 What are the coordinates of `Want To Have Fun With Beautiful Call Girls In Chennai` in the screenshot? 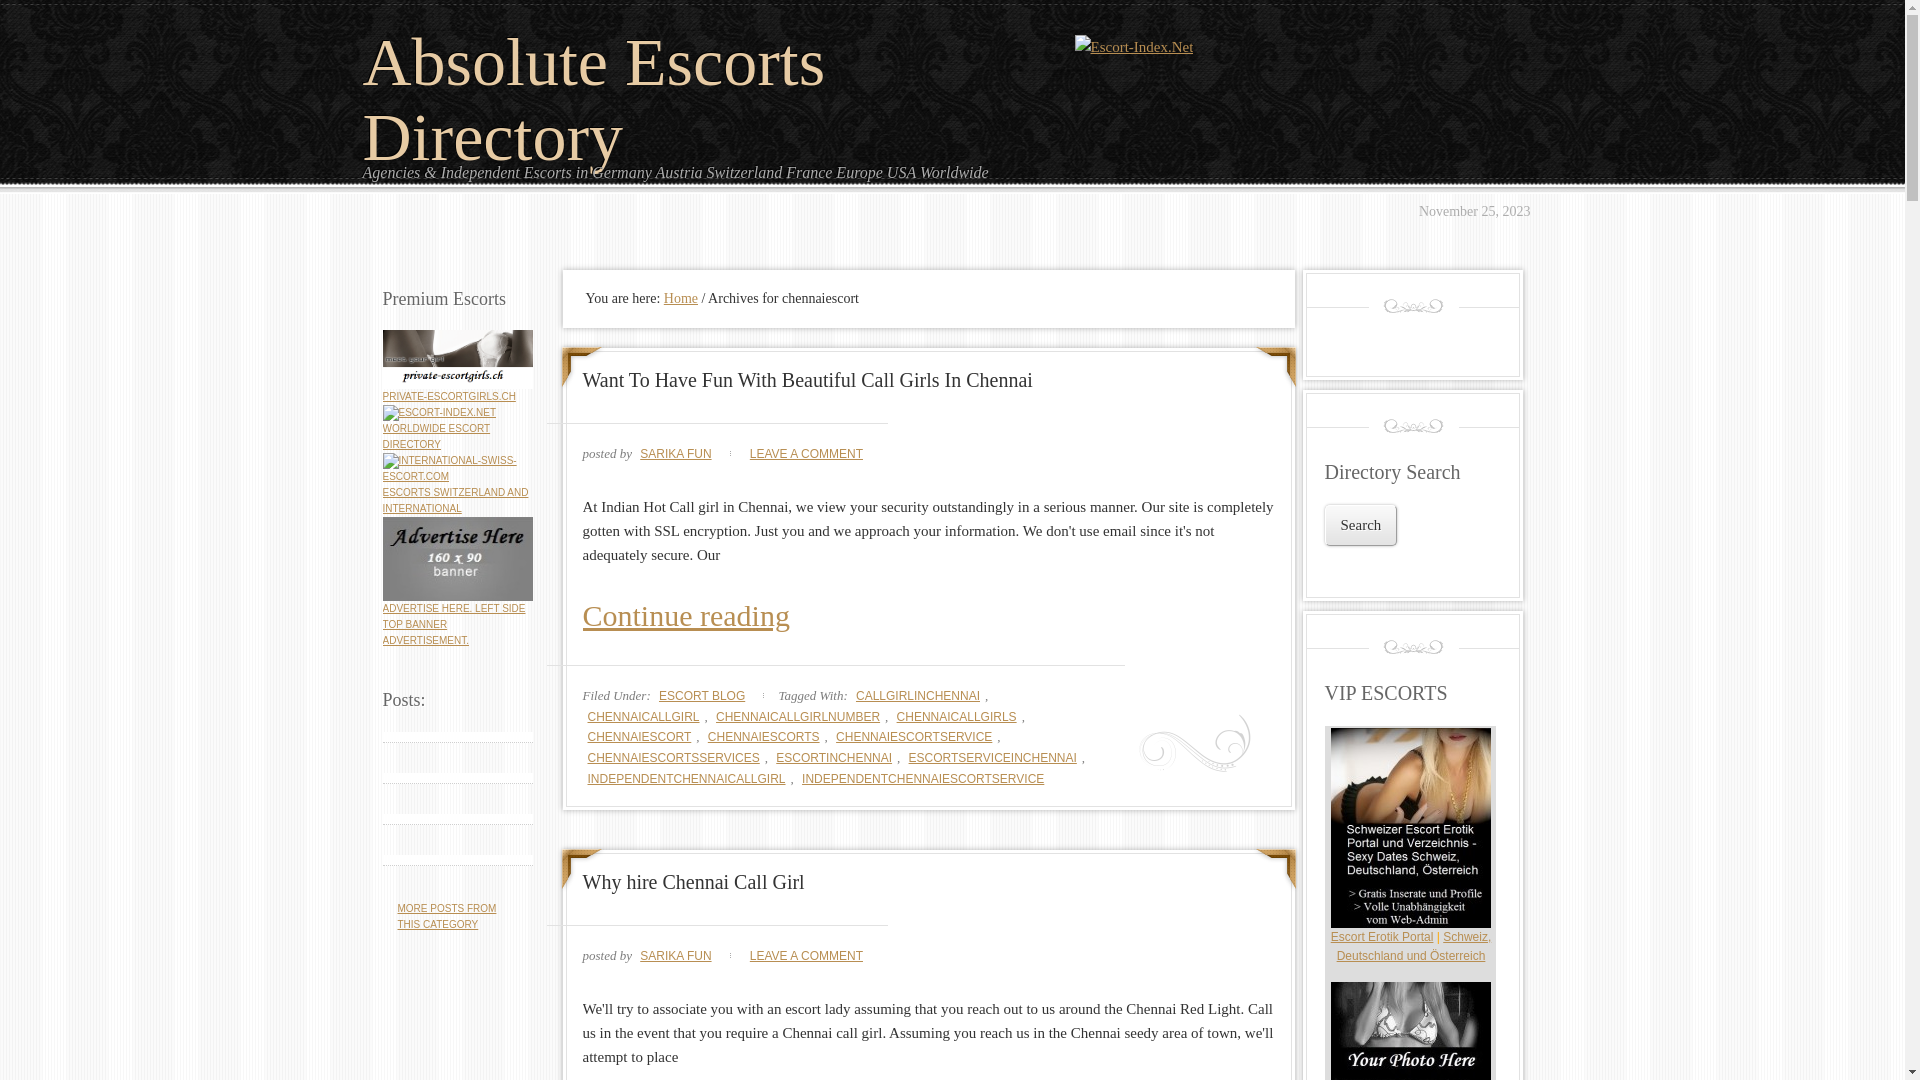 It's located at (807, 380).